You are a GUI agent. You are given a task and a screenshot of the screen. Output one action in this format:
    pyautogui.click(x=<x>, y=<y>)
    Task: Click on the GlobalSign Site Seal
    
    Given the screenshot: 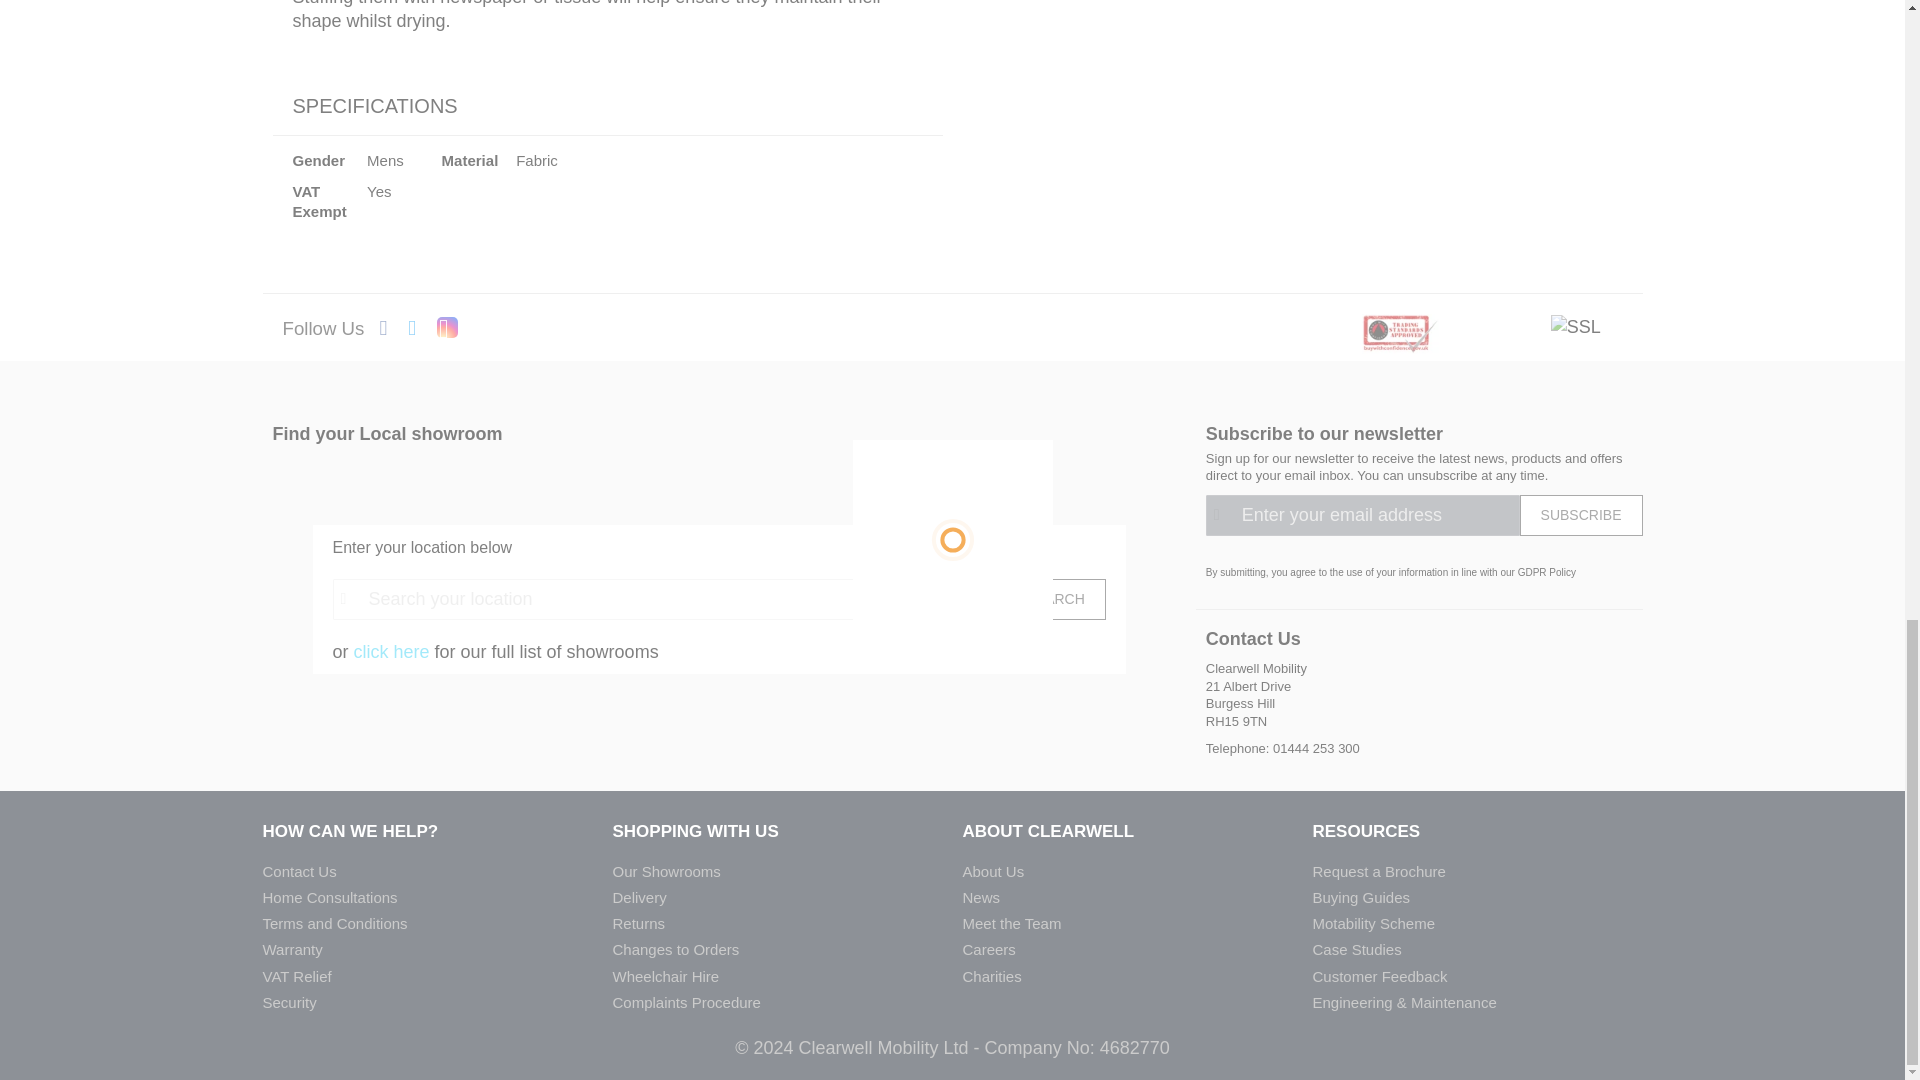 What is the action you would take?
    pyautogui.click(x=1576, y=326)
    